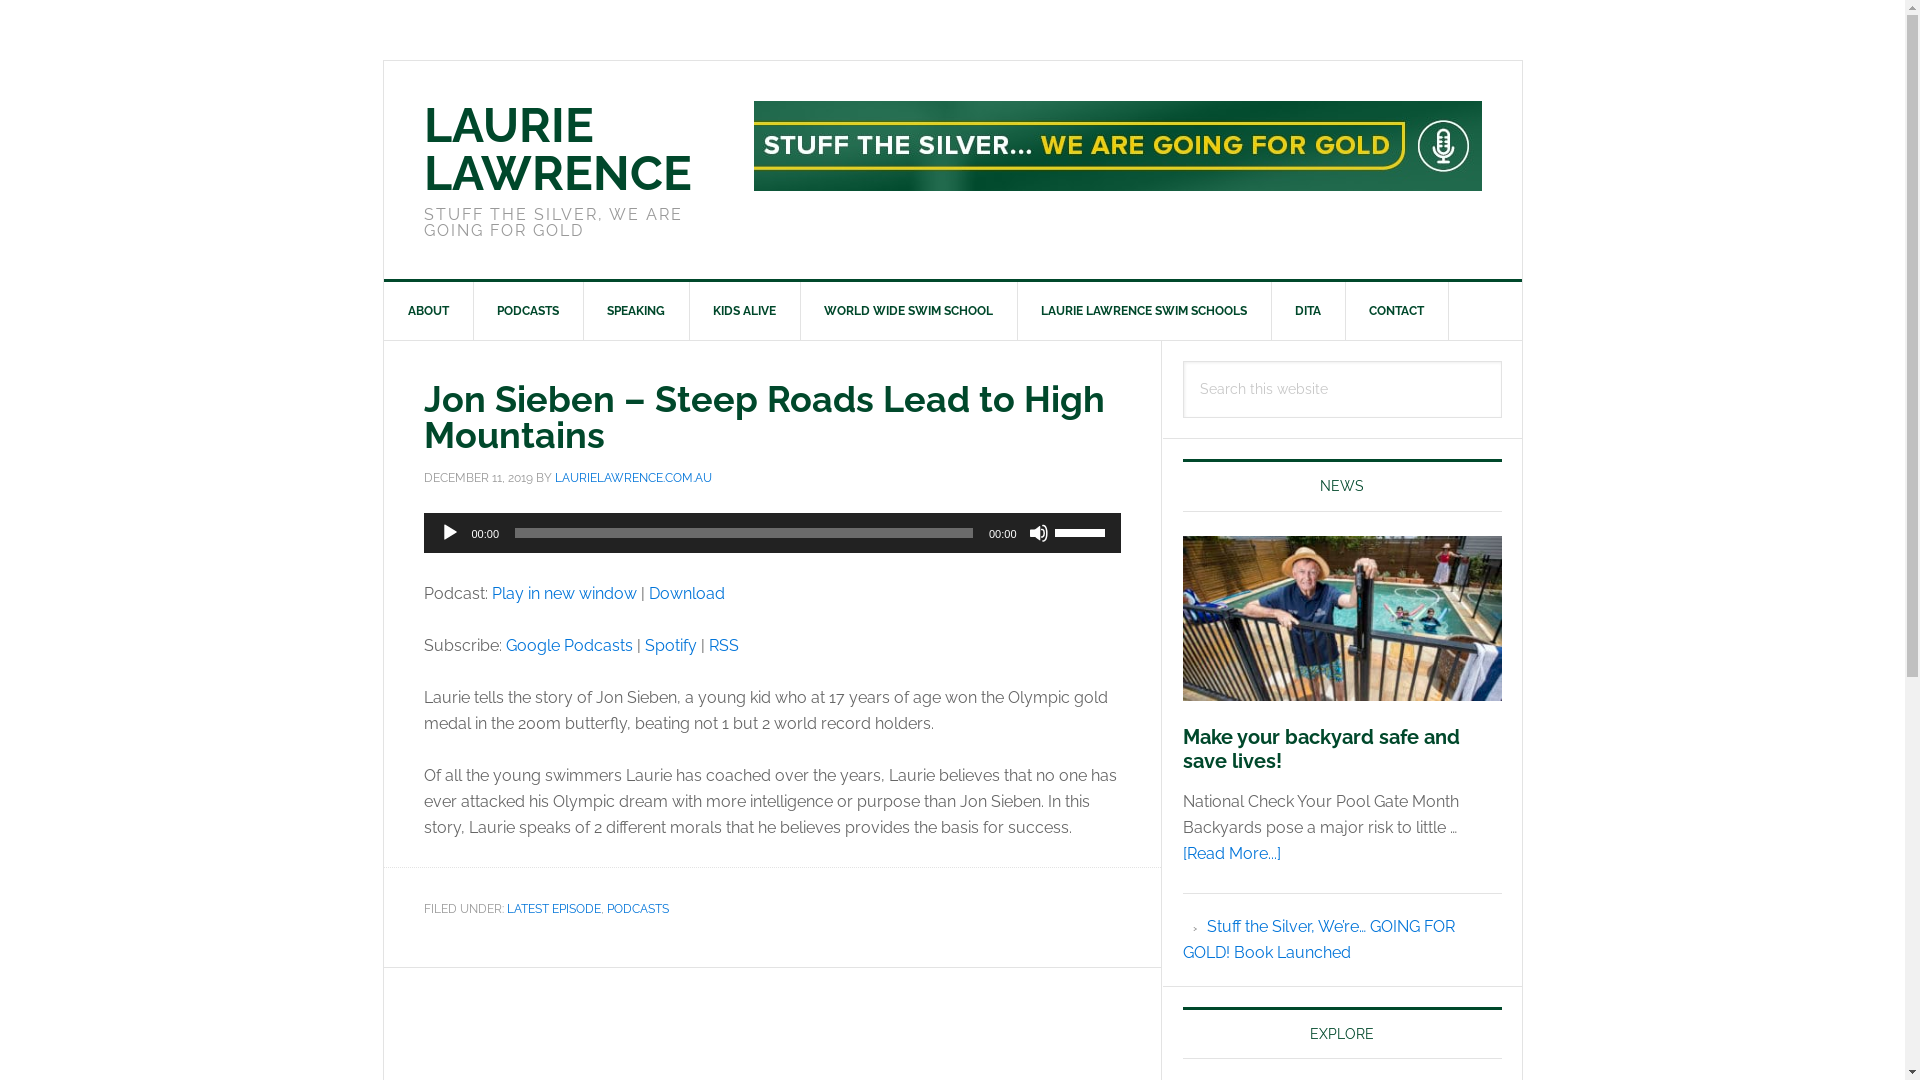  I want to click on CONTACT, so click(1396, 311).